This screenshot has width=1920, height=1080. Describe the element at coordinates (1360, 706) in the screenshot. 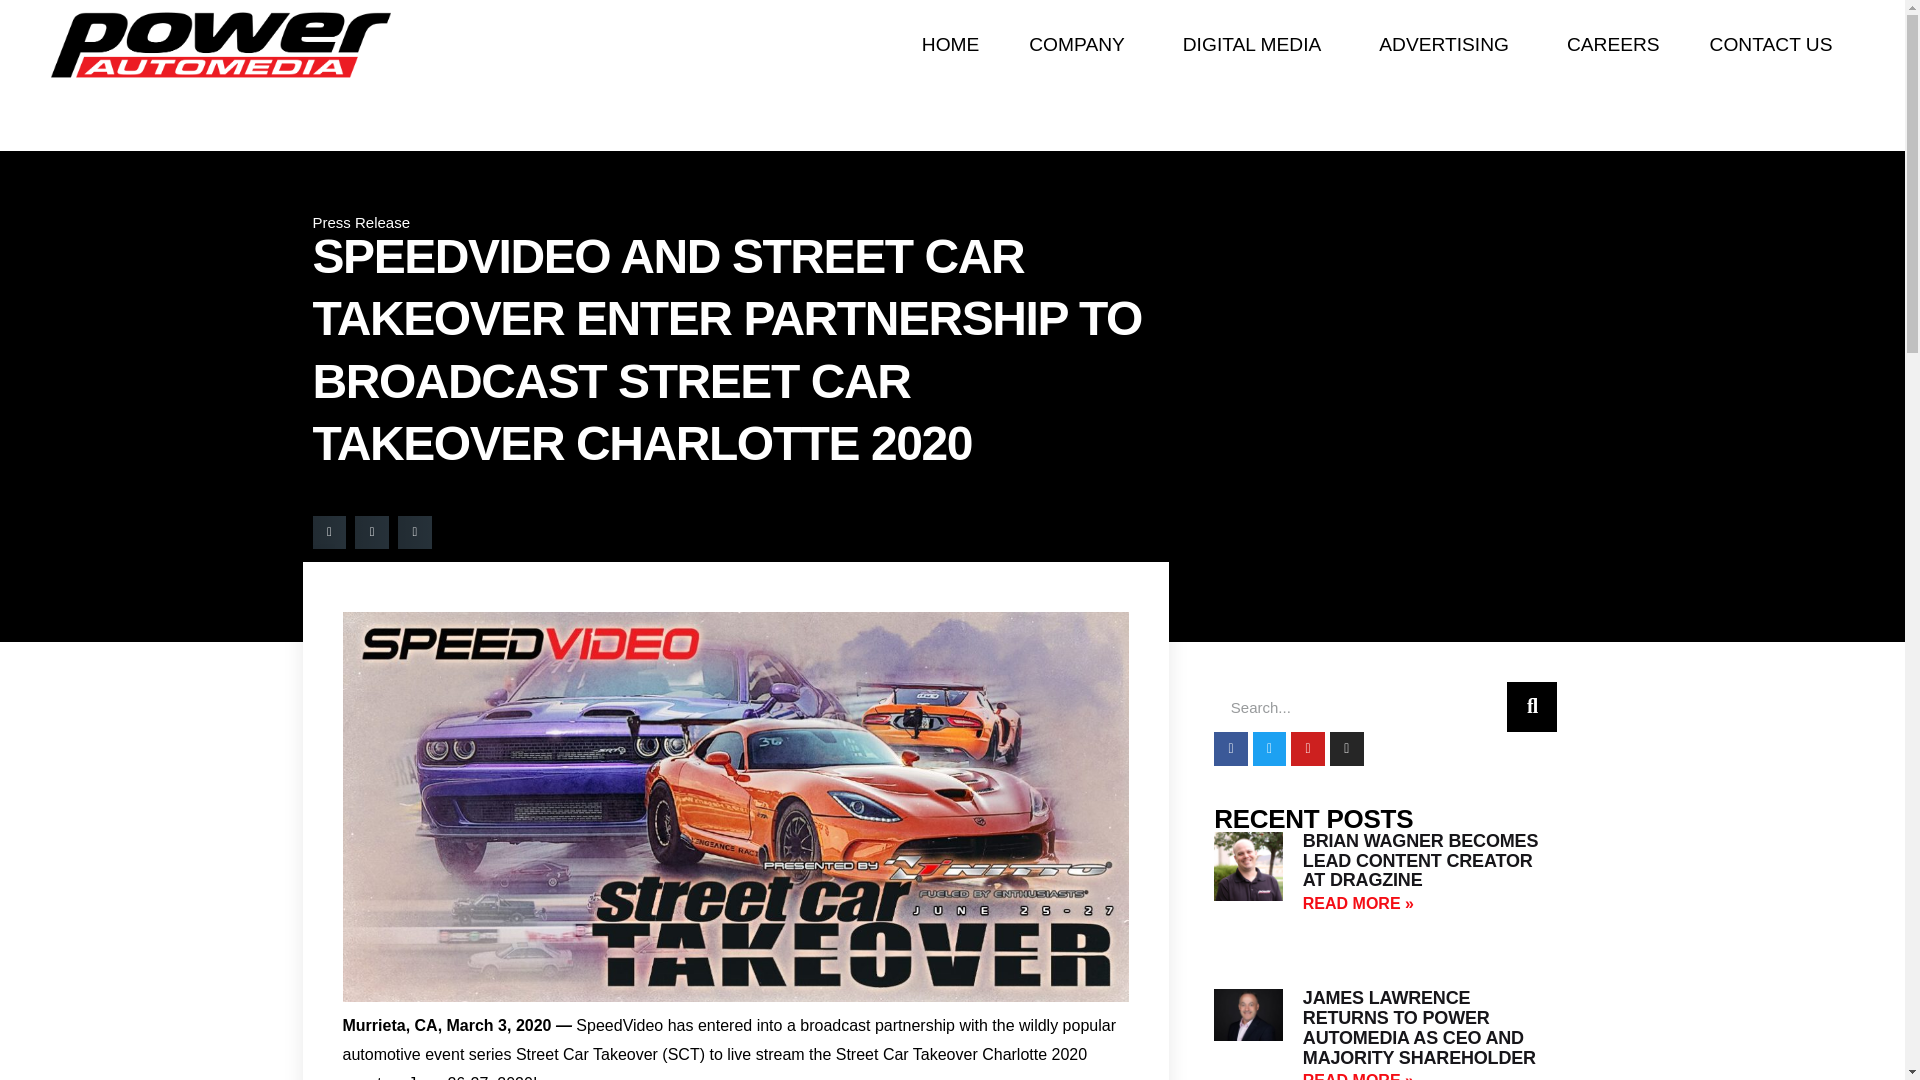

I see `Search` at that location.